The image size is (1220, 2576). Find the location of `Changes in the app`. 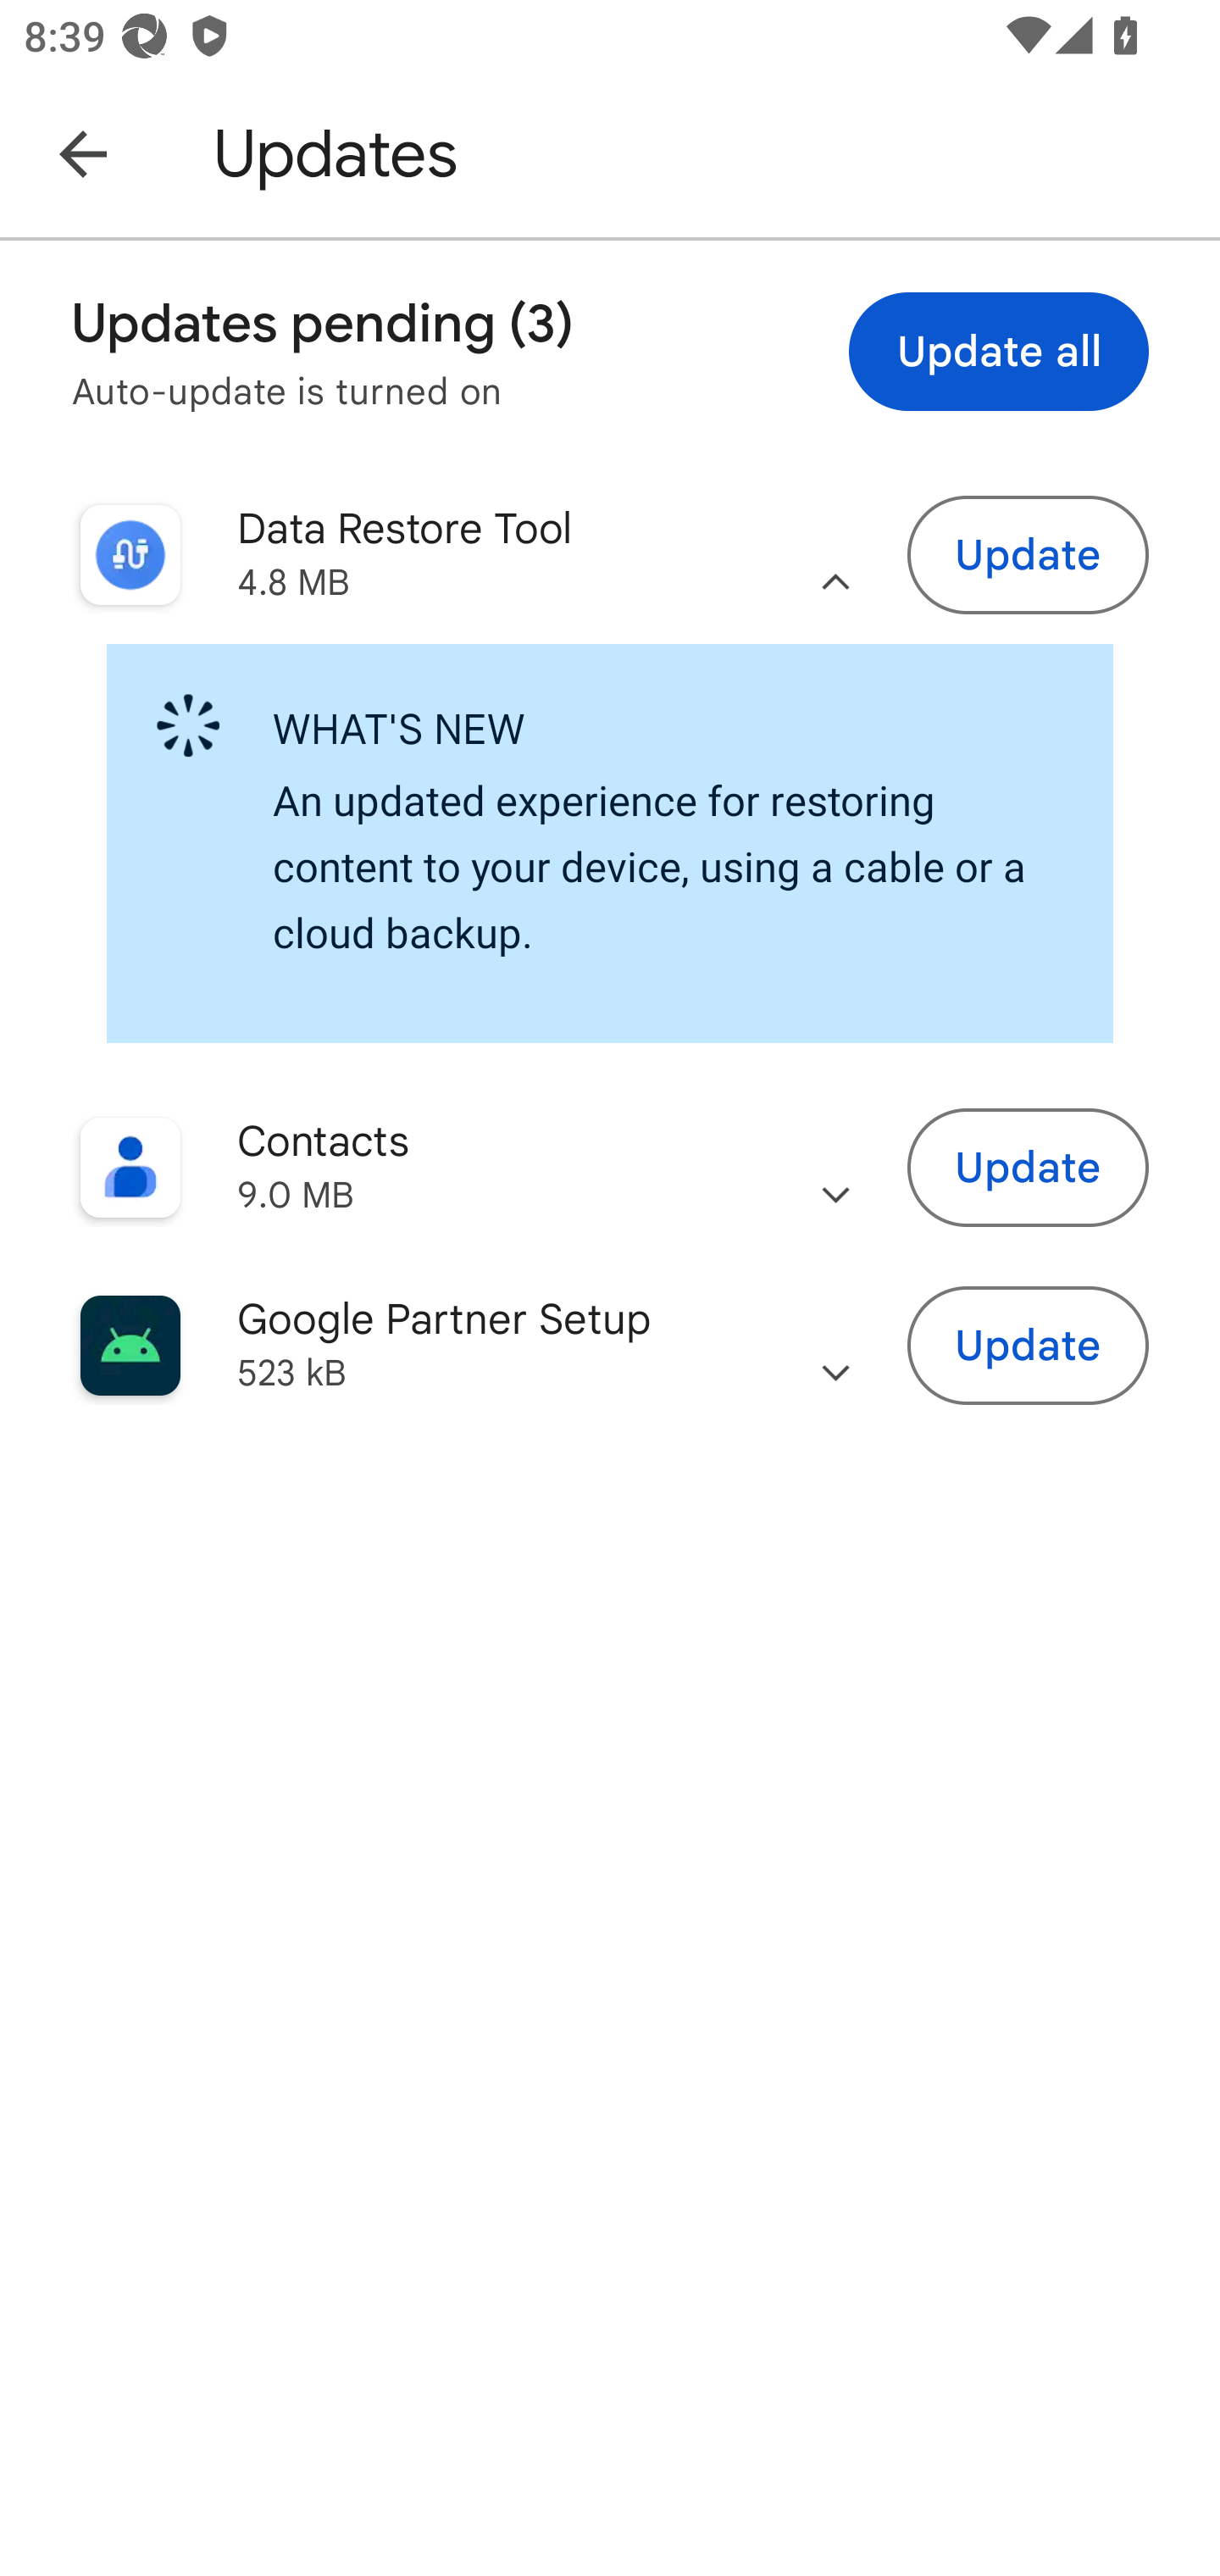

Changes in the app is located at coordinates (835, 555).